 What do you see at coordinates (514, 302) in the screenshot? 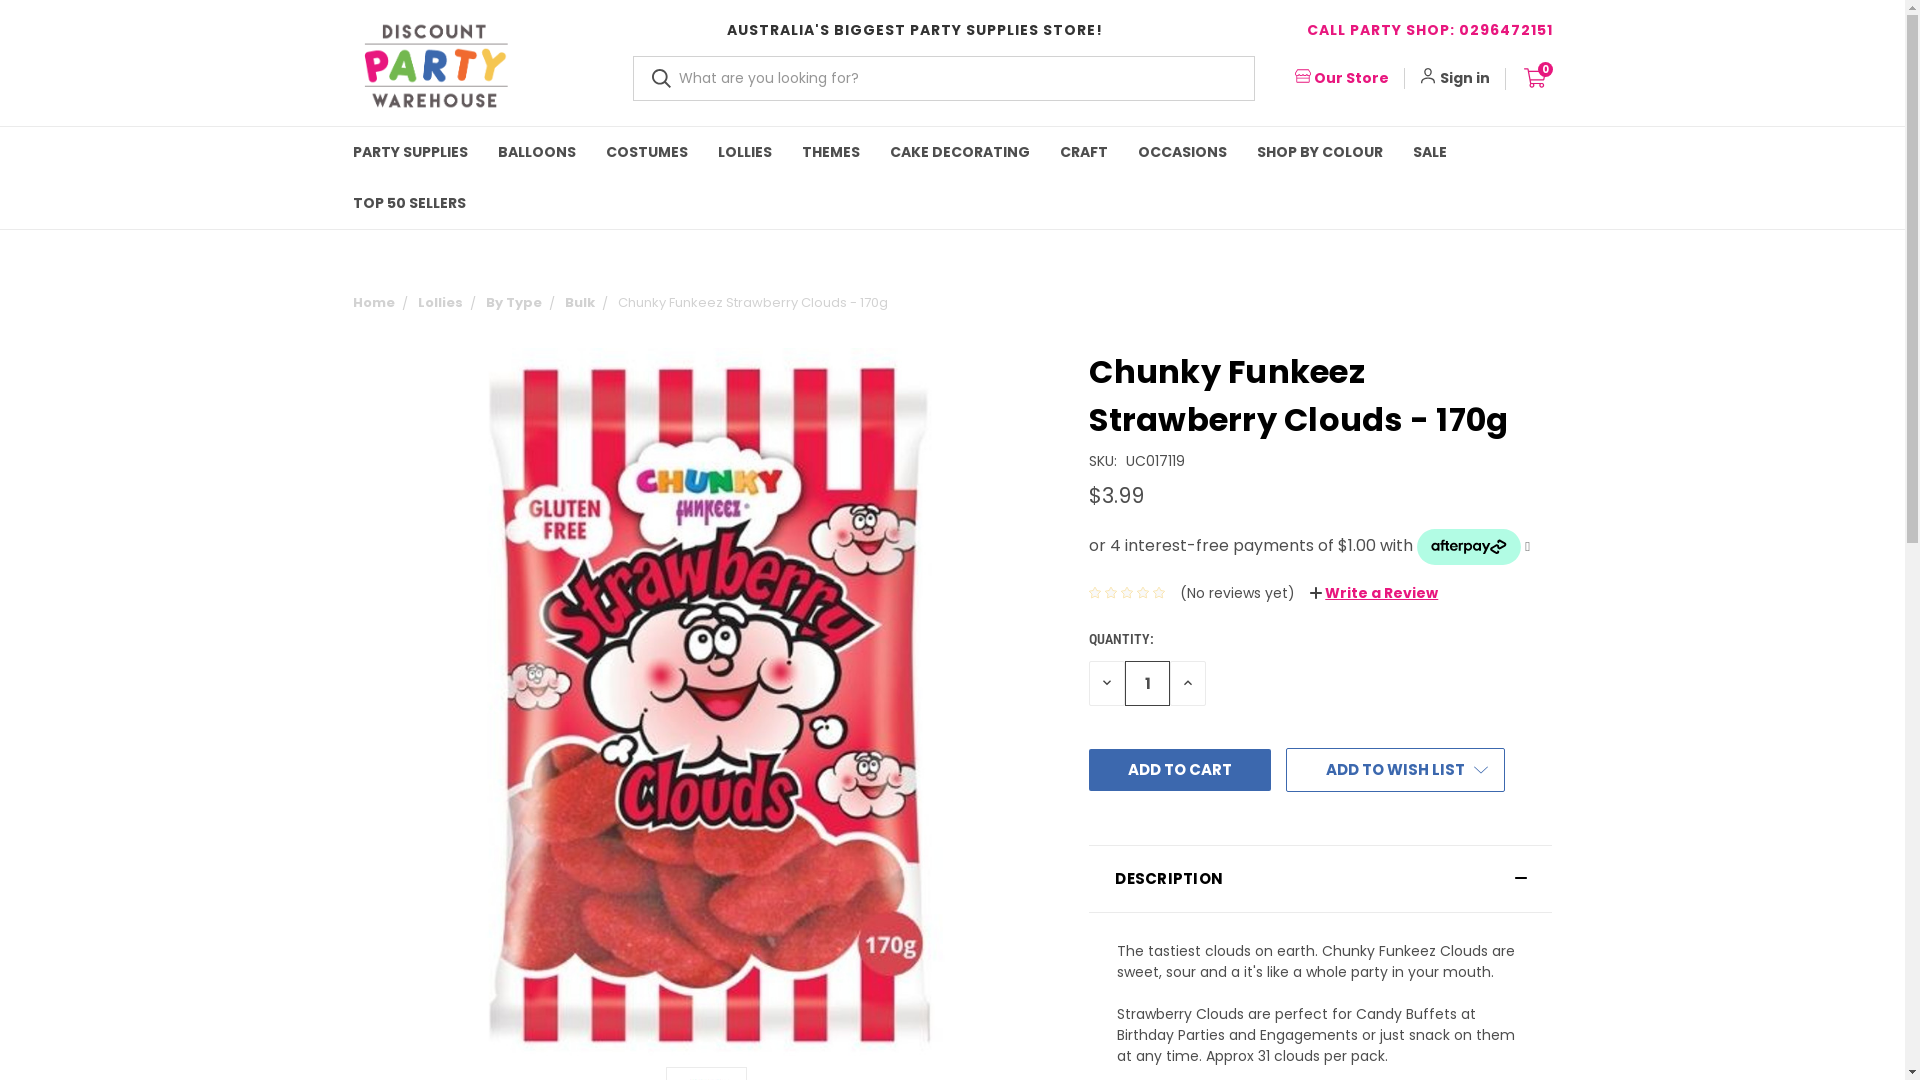
I see `By Type` at bounding box center [514, 302].